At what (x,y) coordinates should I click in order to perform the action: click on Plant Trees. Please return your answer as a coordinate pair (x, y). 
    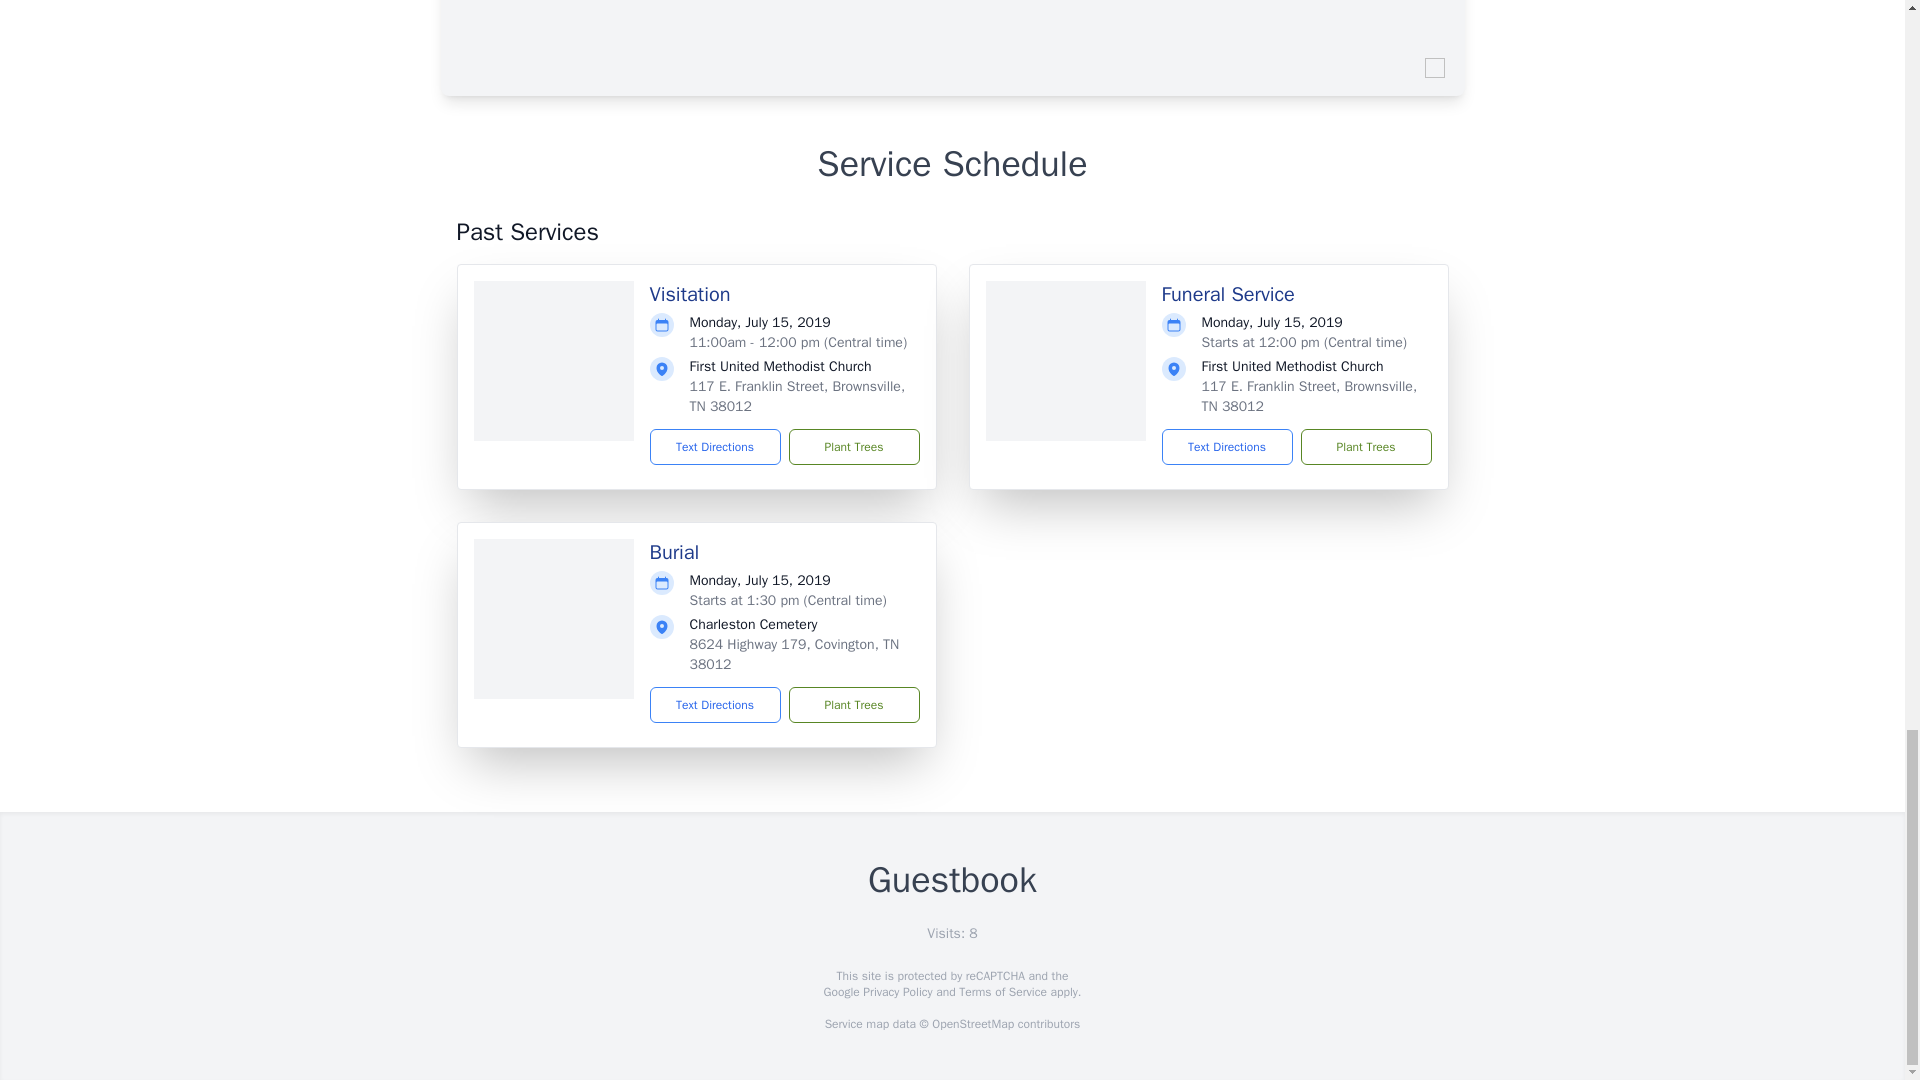
    Looking at the image, I should click on (1364, 446).